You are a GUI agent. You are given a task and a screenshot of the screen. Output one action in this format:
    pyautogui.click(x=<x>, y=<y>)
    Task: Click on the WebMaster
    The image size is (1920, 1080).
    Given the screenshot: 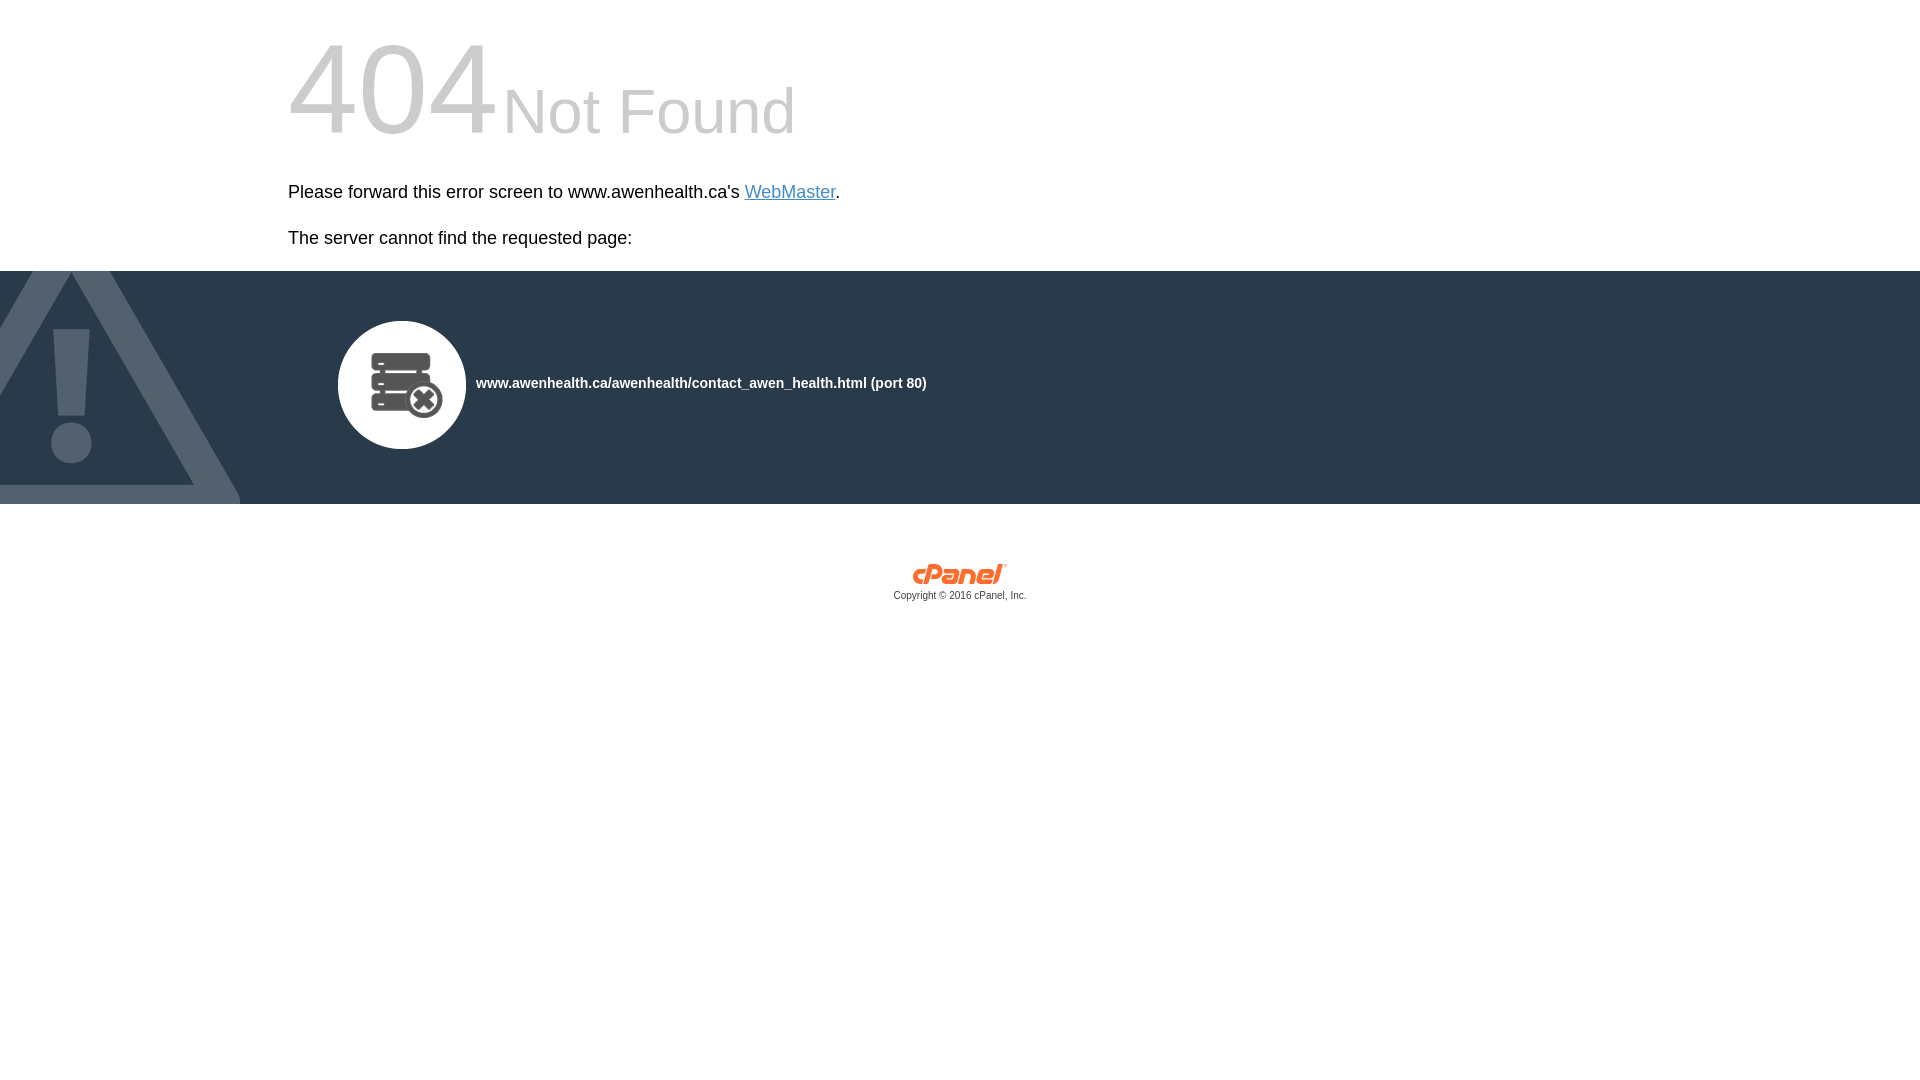 What is the action you would take?
    pyautogui.click(x=790, y=192)
    